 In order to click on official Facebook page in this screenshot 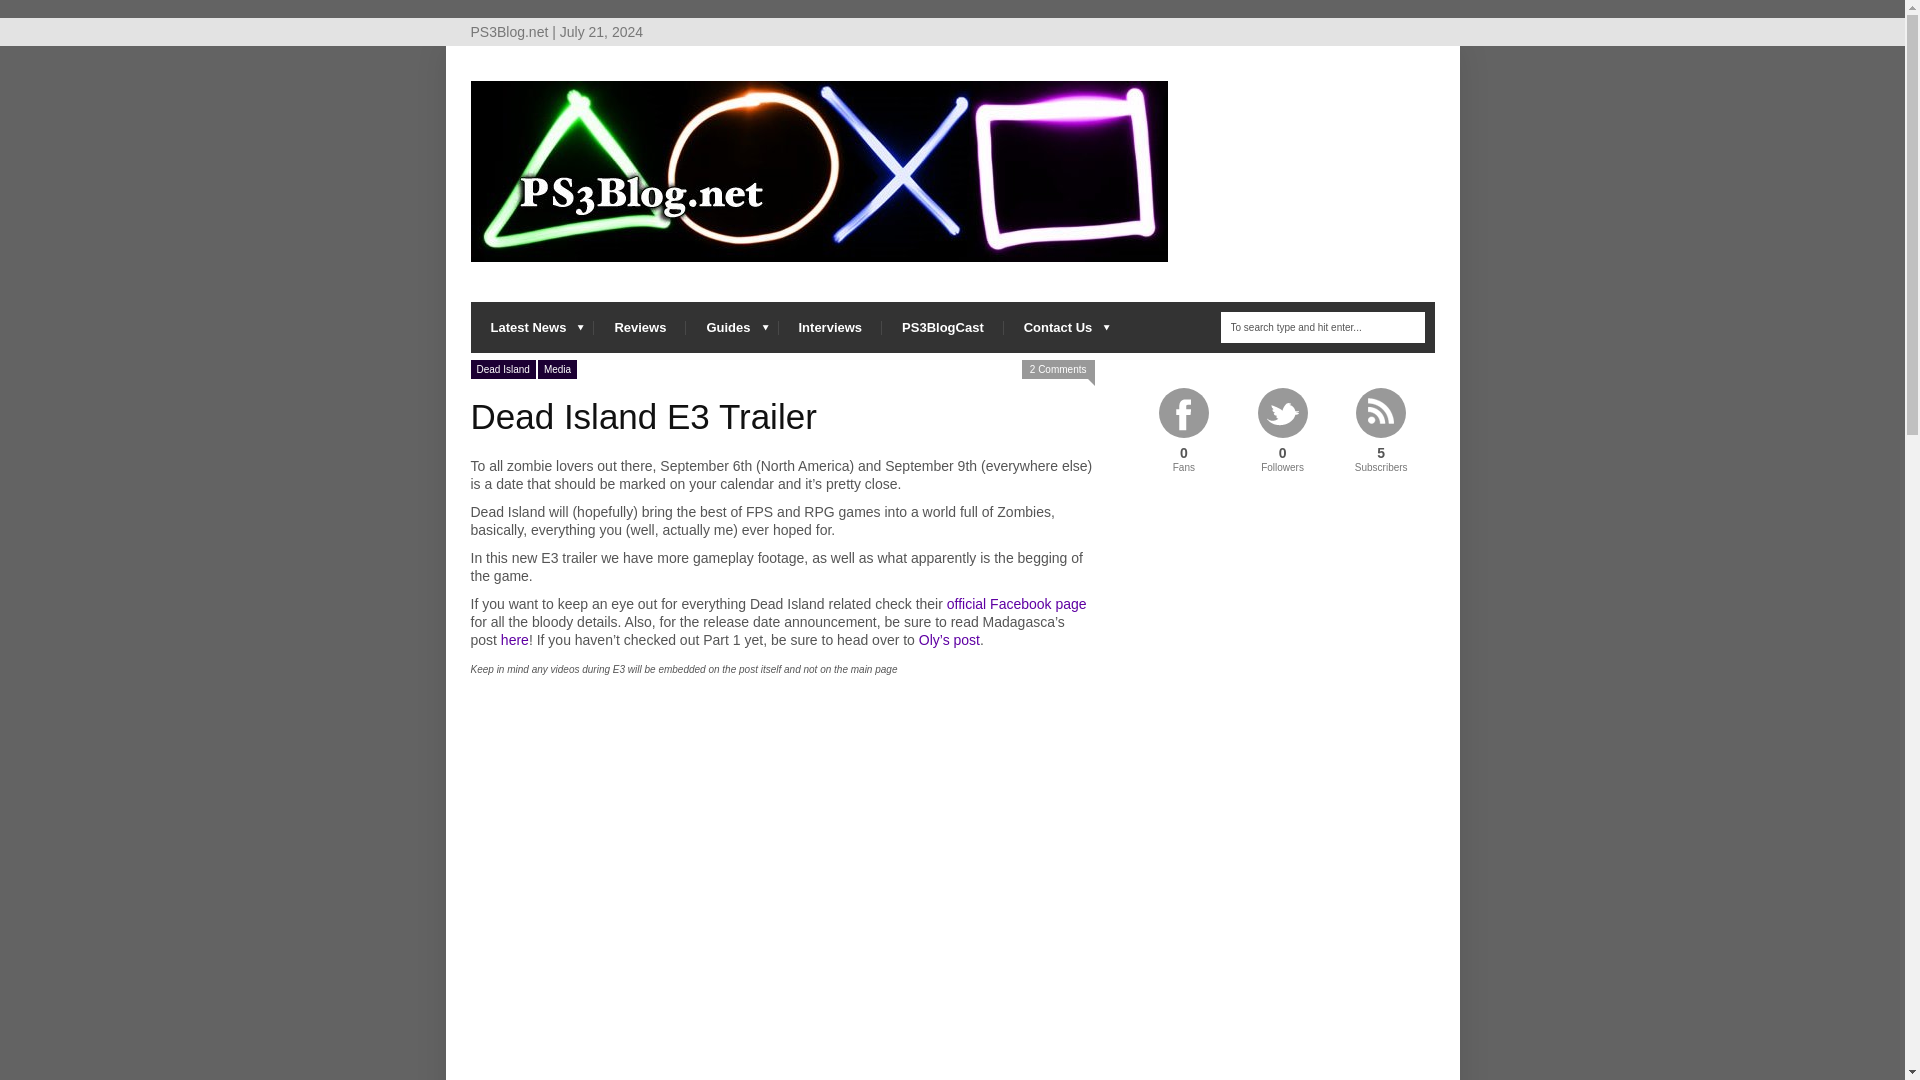, I will do `click(1016, 604)`.